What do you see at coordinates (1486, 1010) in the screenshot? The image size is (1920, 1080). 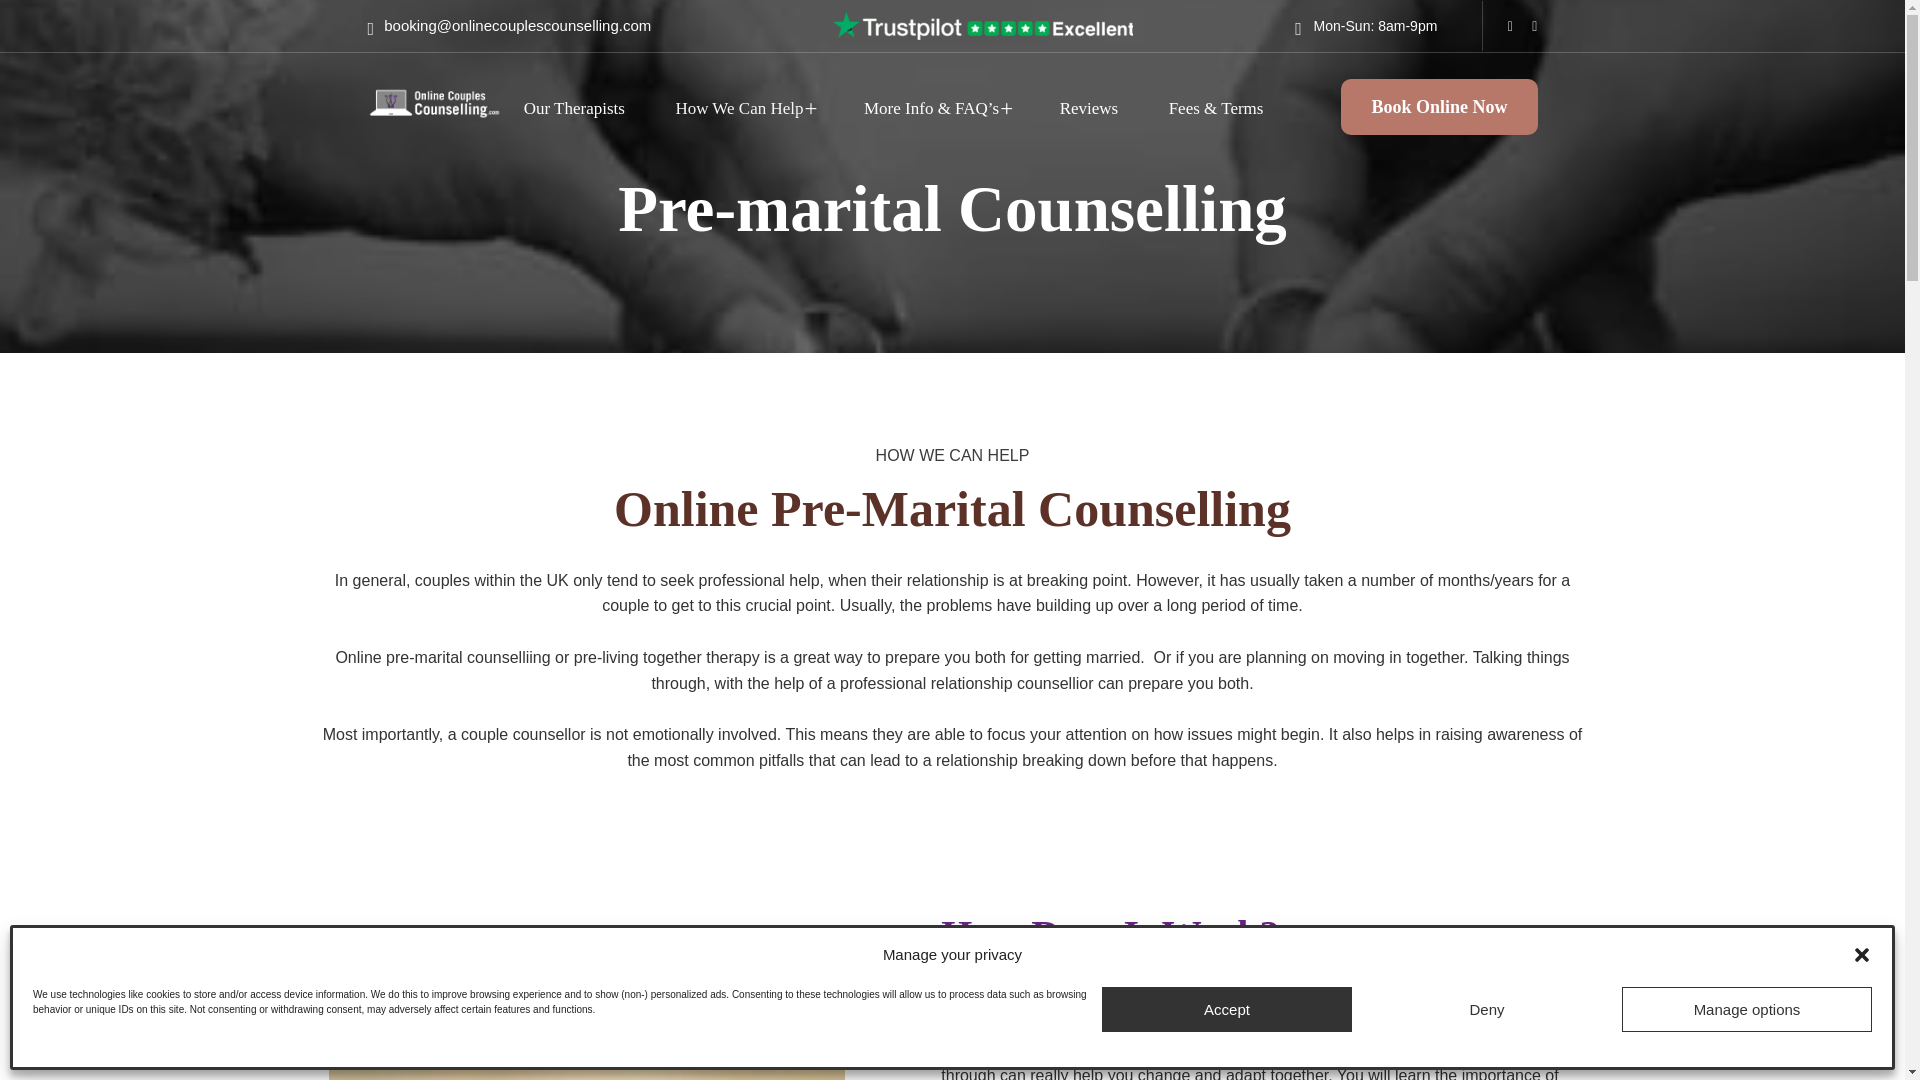 I see `Deny` at bounding box center [1486, 1010].